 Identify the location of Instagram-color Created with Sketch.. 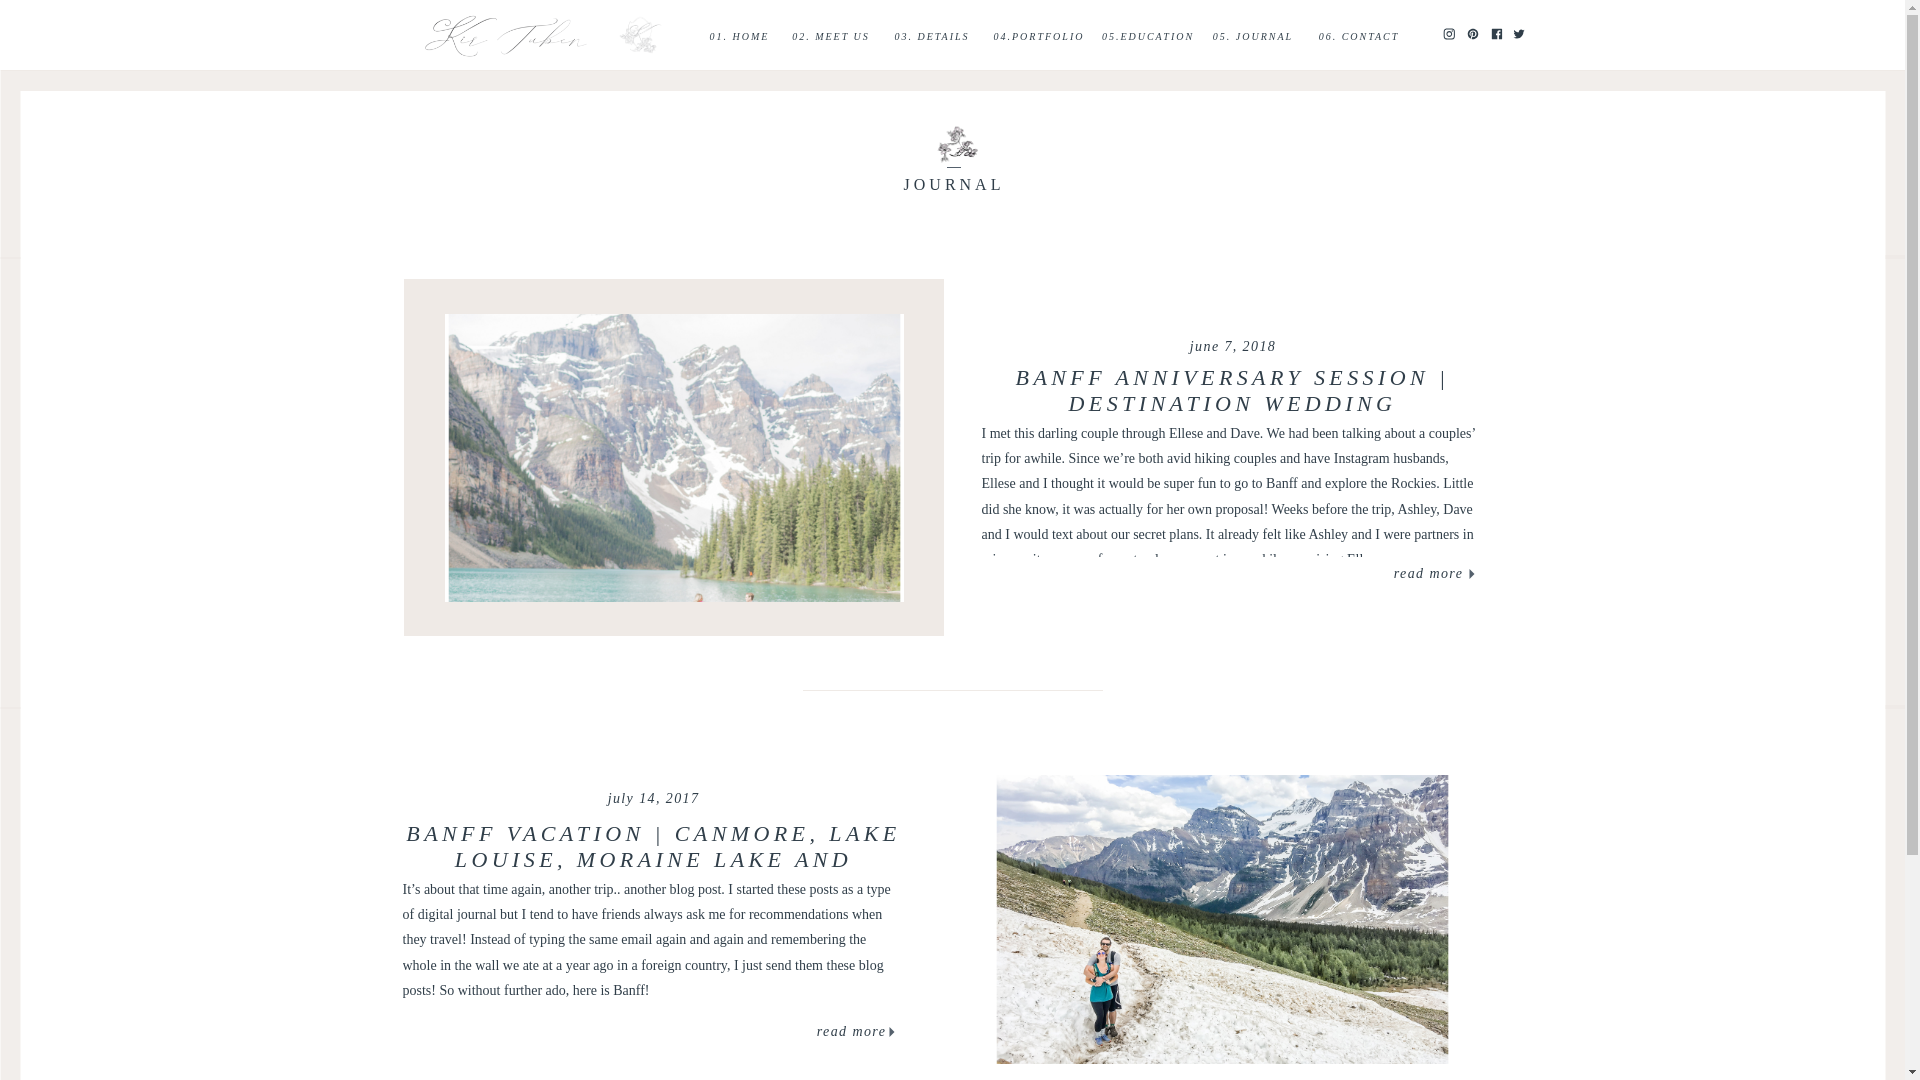
(1447, 34).